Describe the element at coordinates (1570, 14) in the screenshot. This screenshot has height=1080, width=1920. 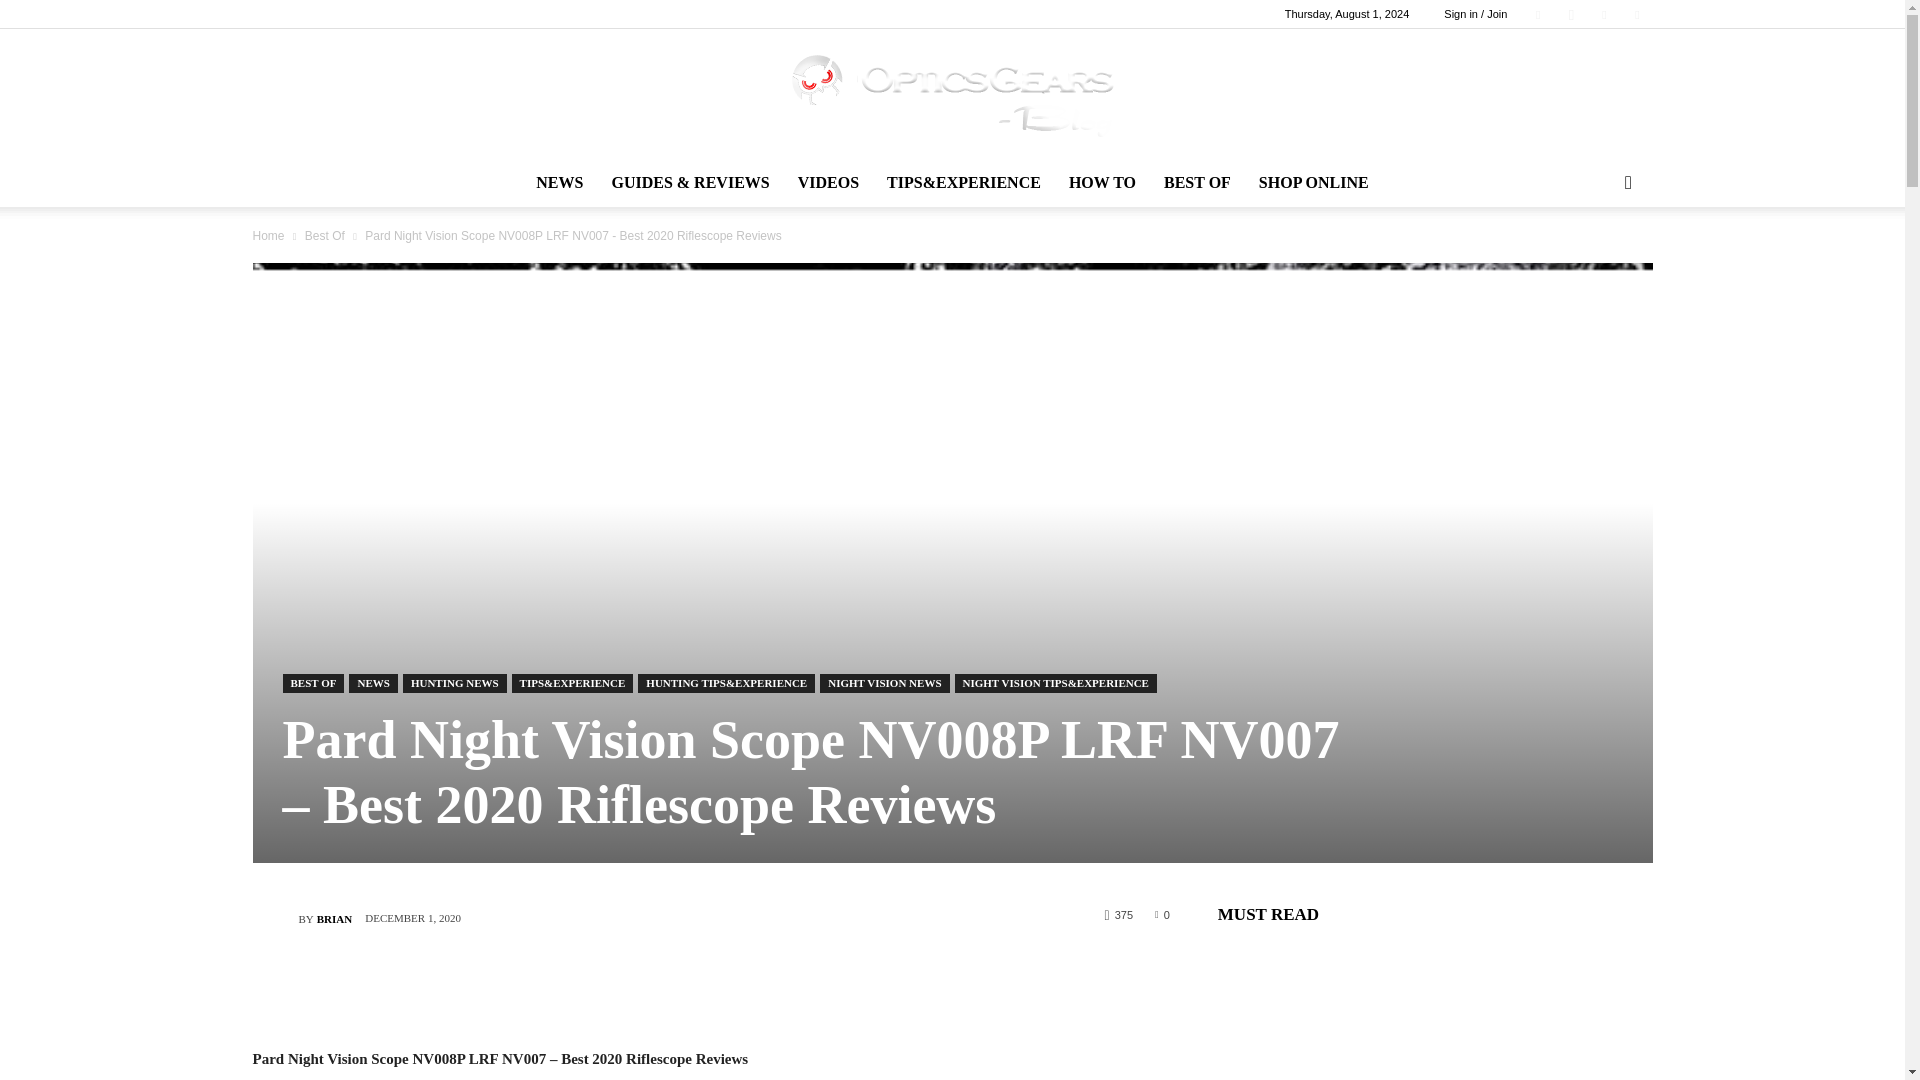
I see `Instagram` at that location.